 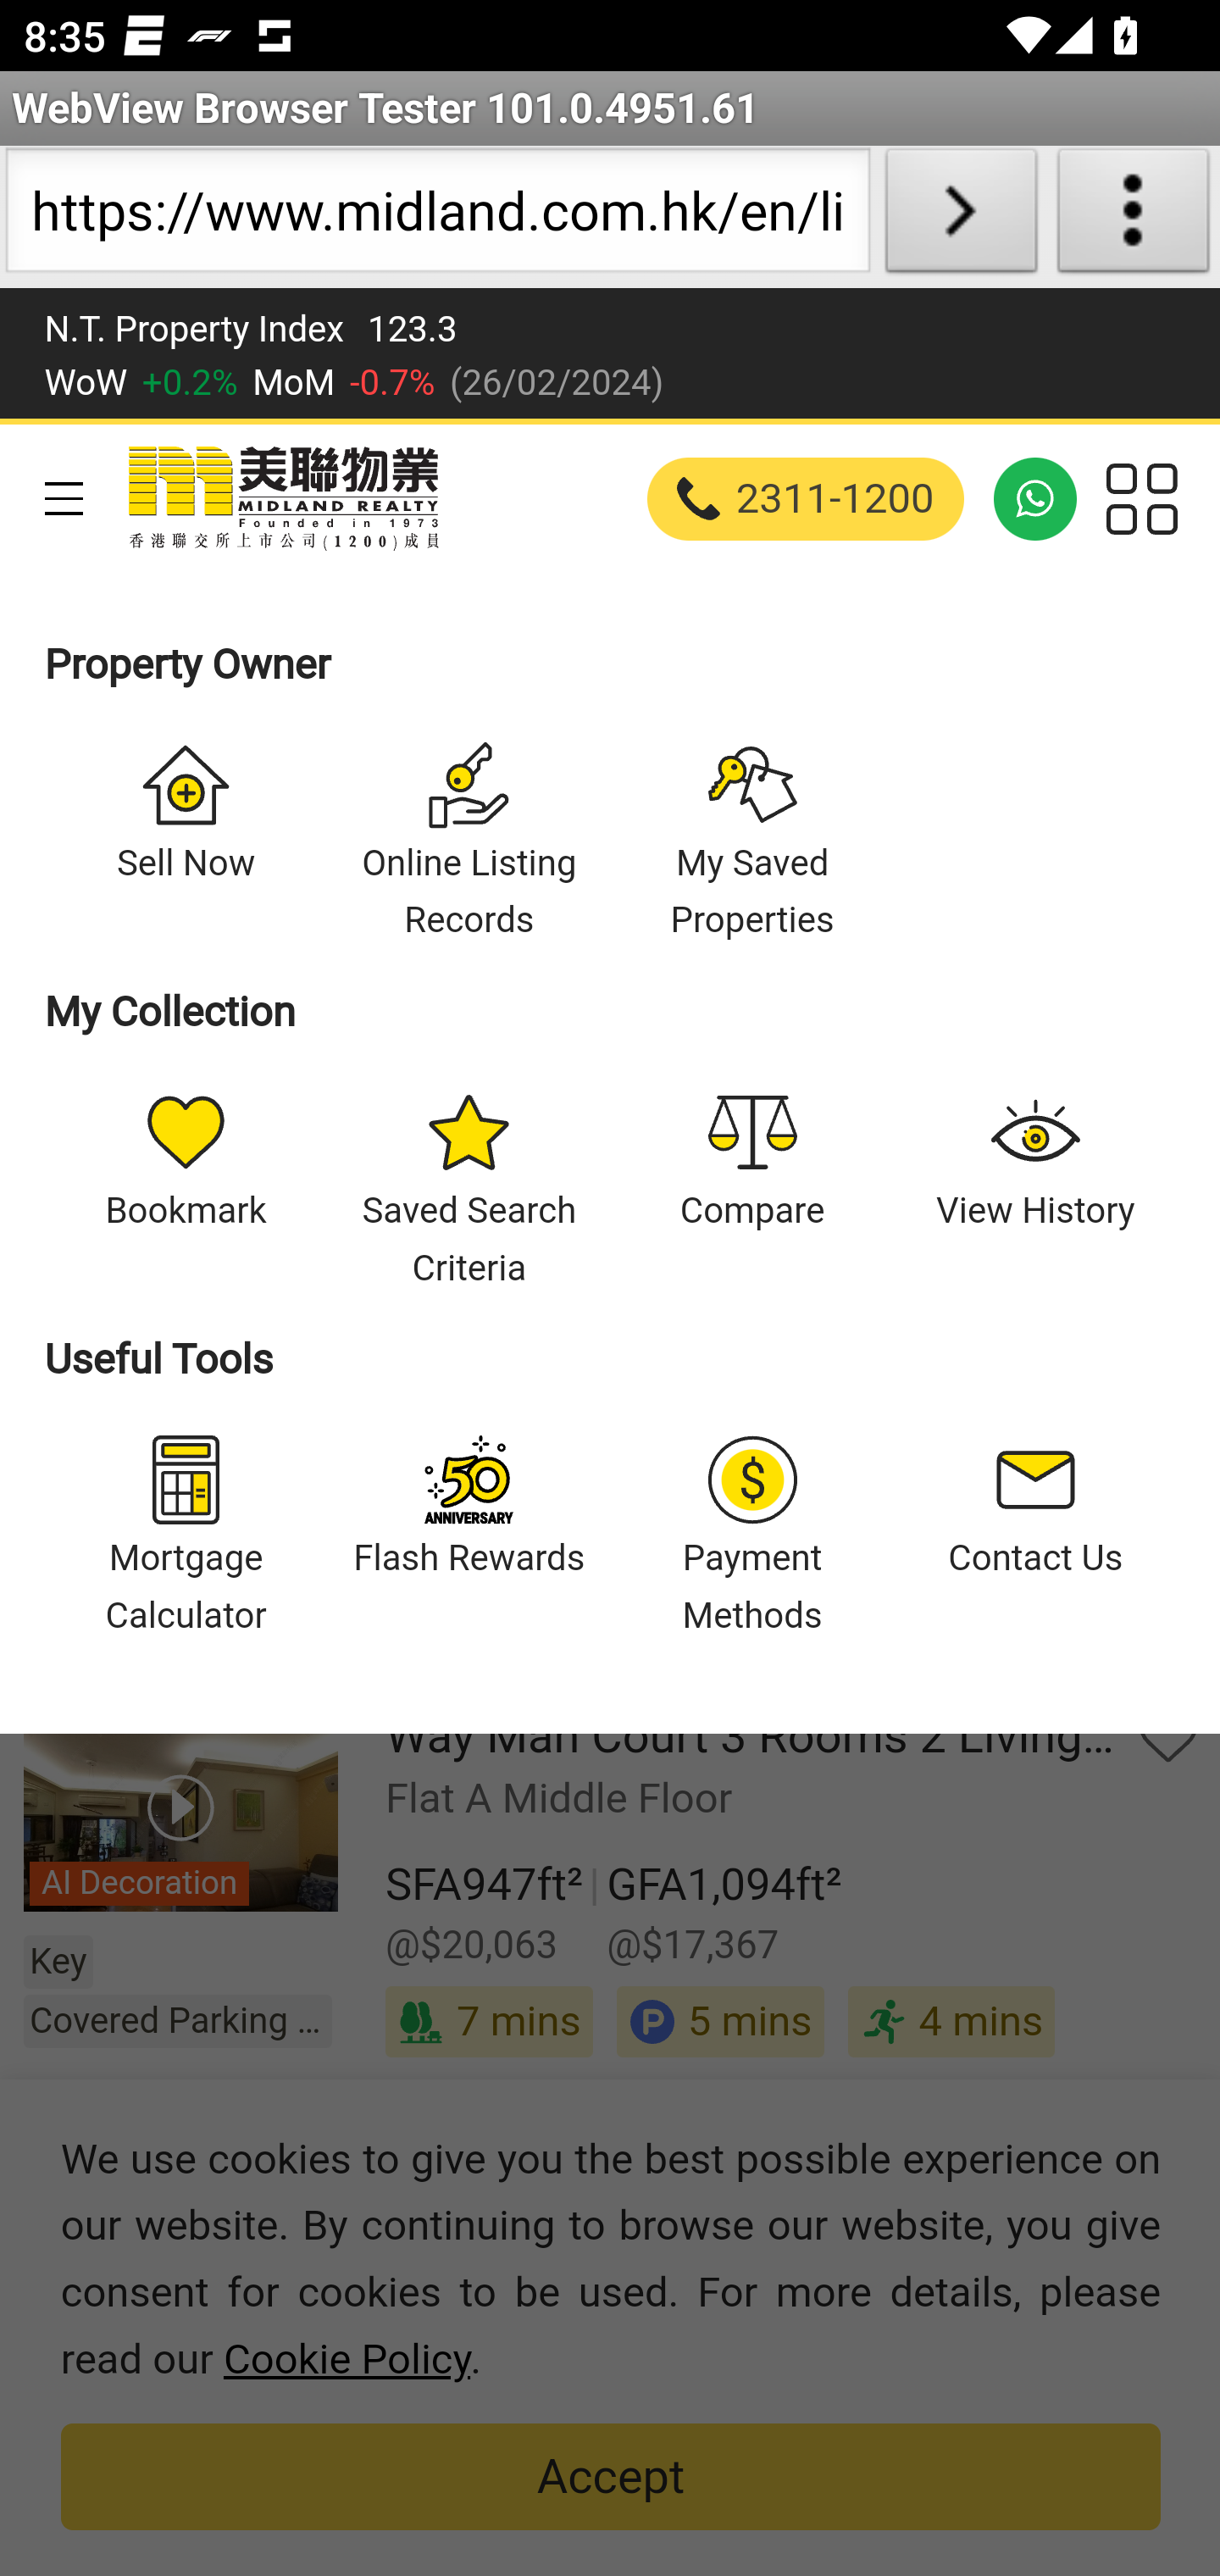 What do you see at coordinates (807, 498) in the screenshot?
I see `2311-1200` at bounding box center [807, 498].